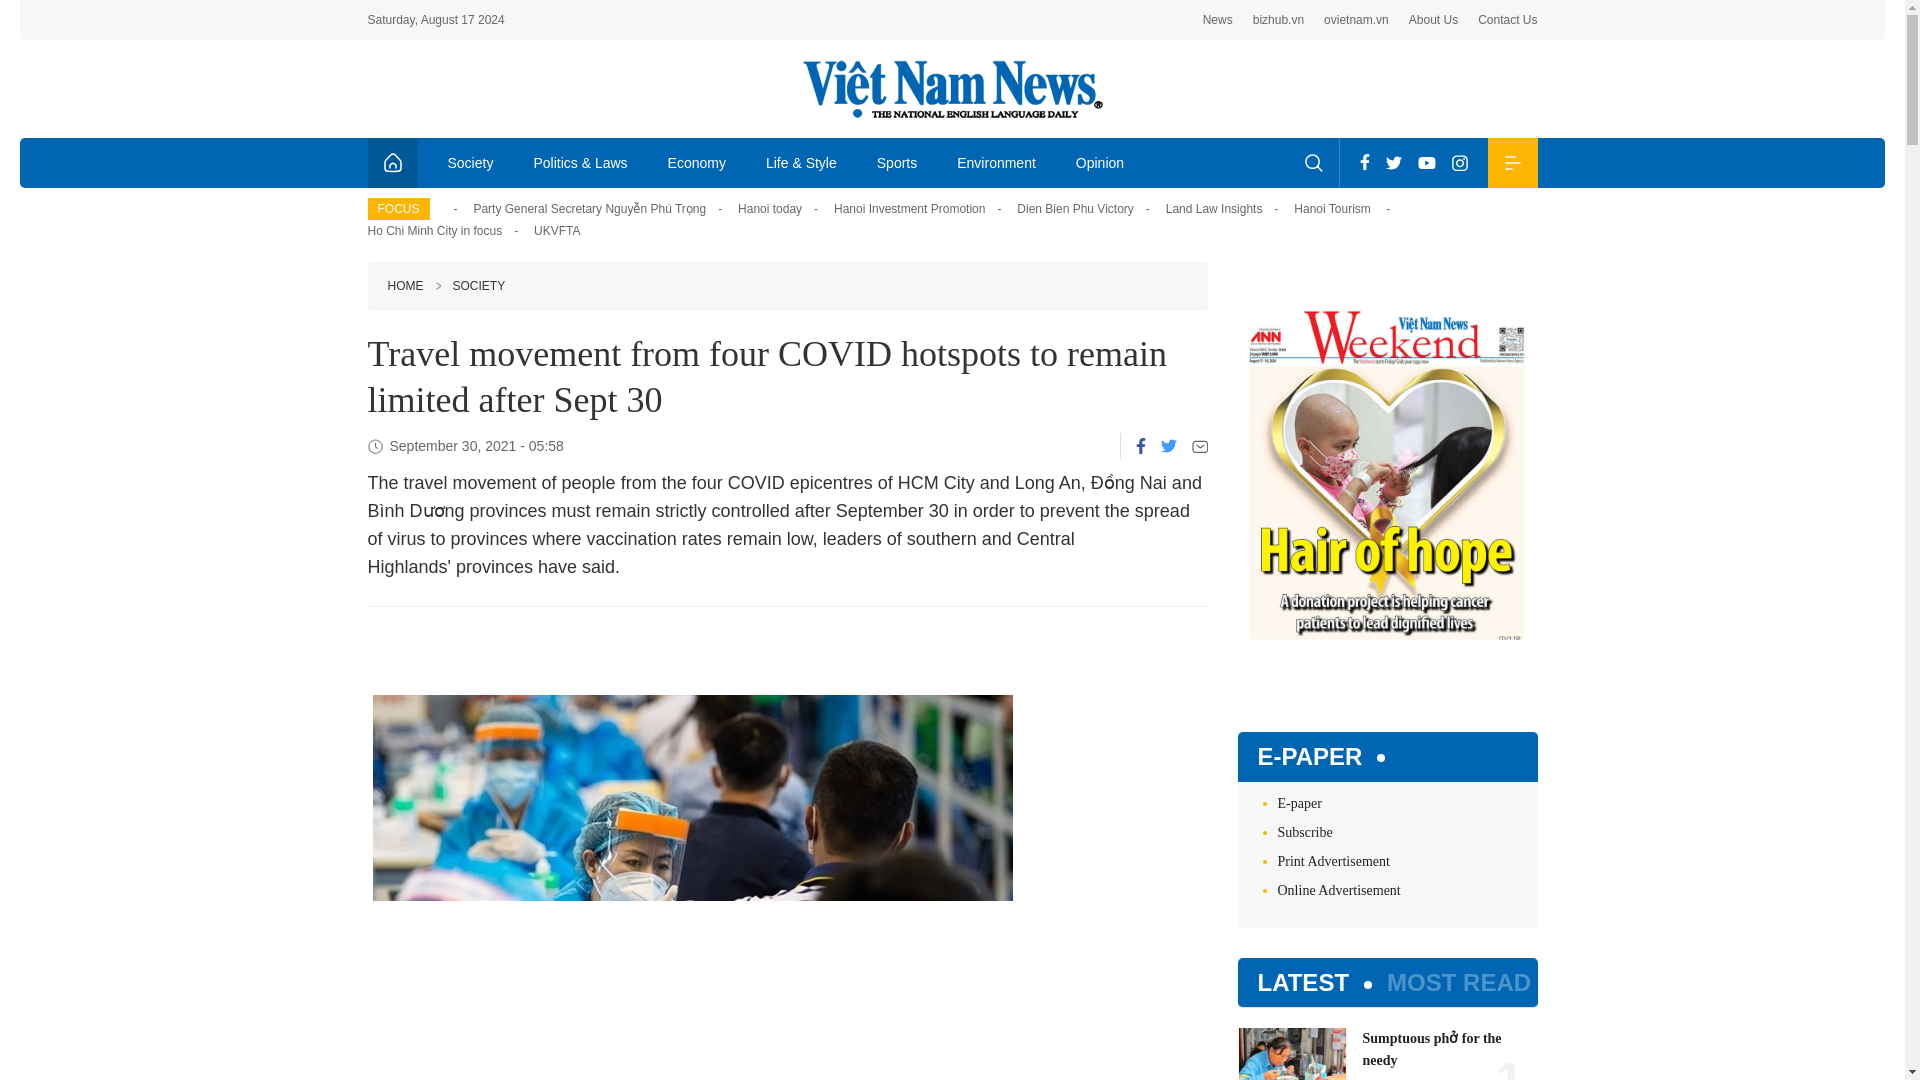 The height and width of the screenshot is (1080, 1920). What do you see at coordinates (697, 162) in the screenshot?
I see `Economy` at bounding box center [697, 162].